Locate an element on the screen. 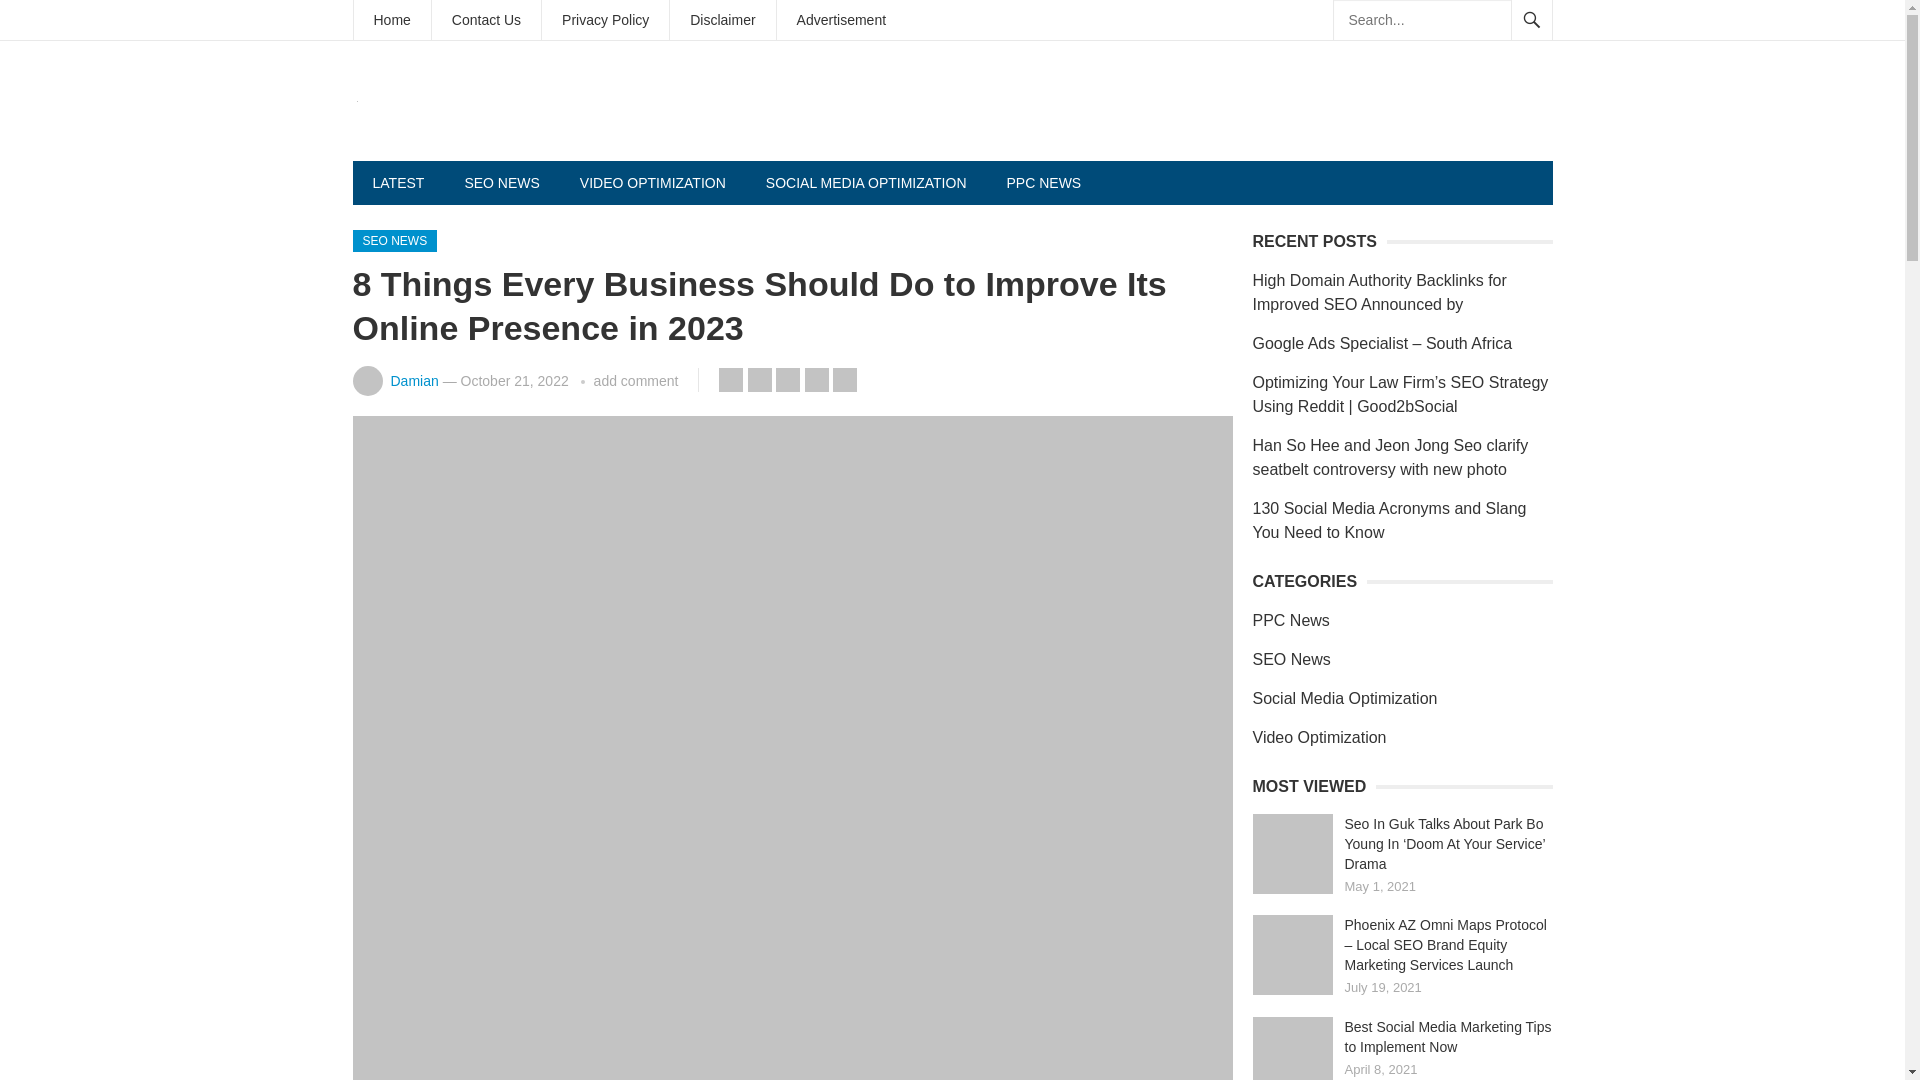 The image size is (1920, 1080). PPC NEWS is located at coordinates (1044, 182).